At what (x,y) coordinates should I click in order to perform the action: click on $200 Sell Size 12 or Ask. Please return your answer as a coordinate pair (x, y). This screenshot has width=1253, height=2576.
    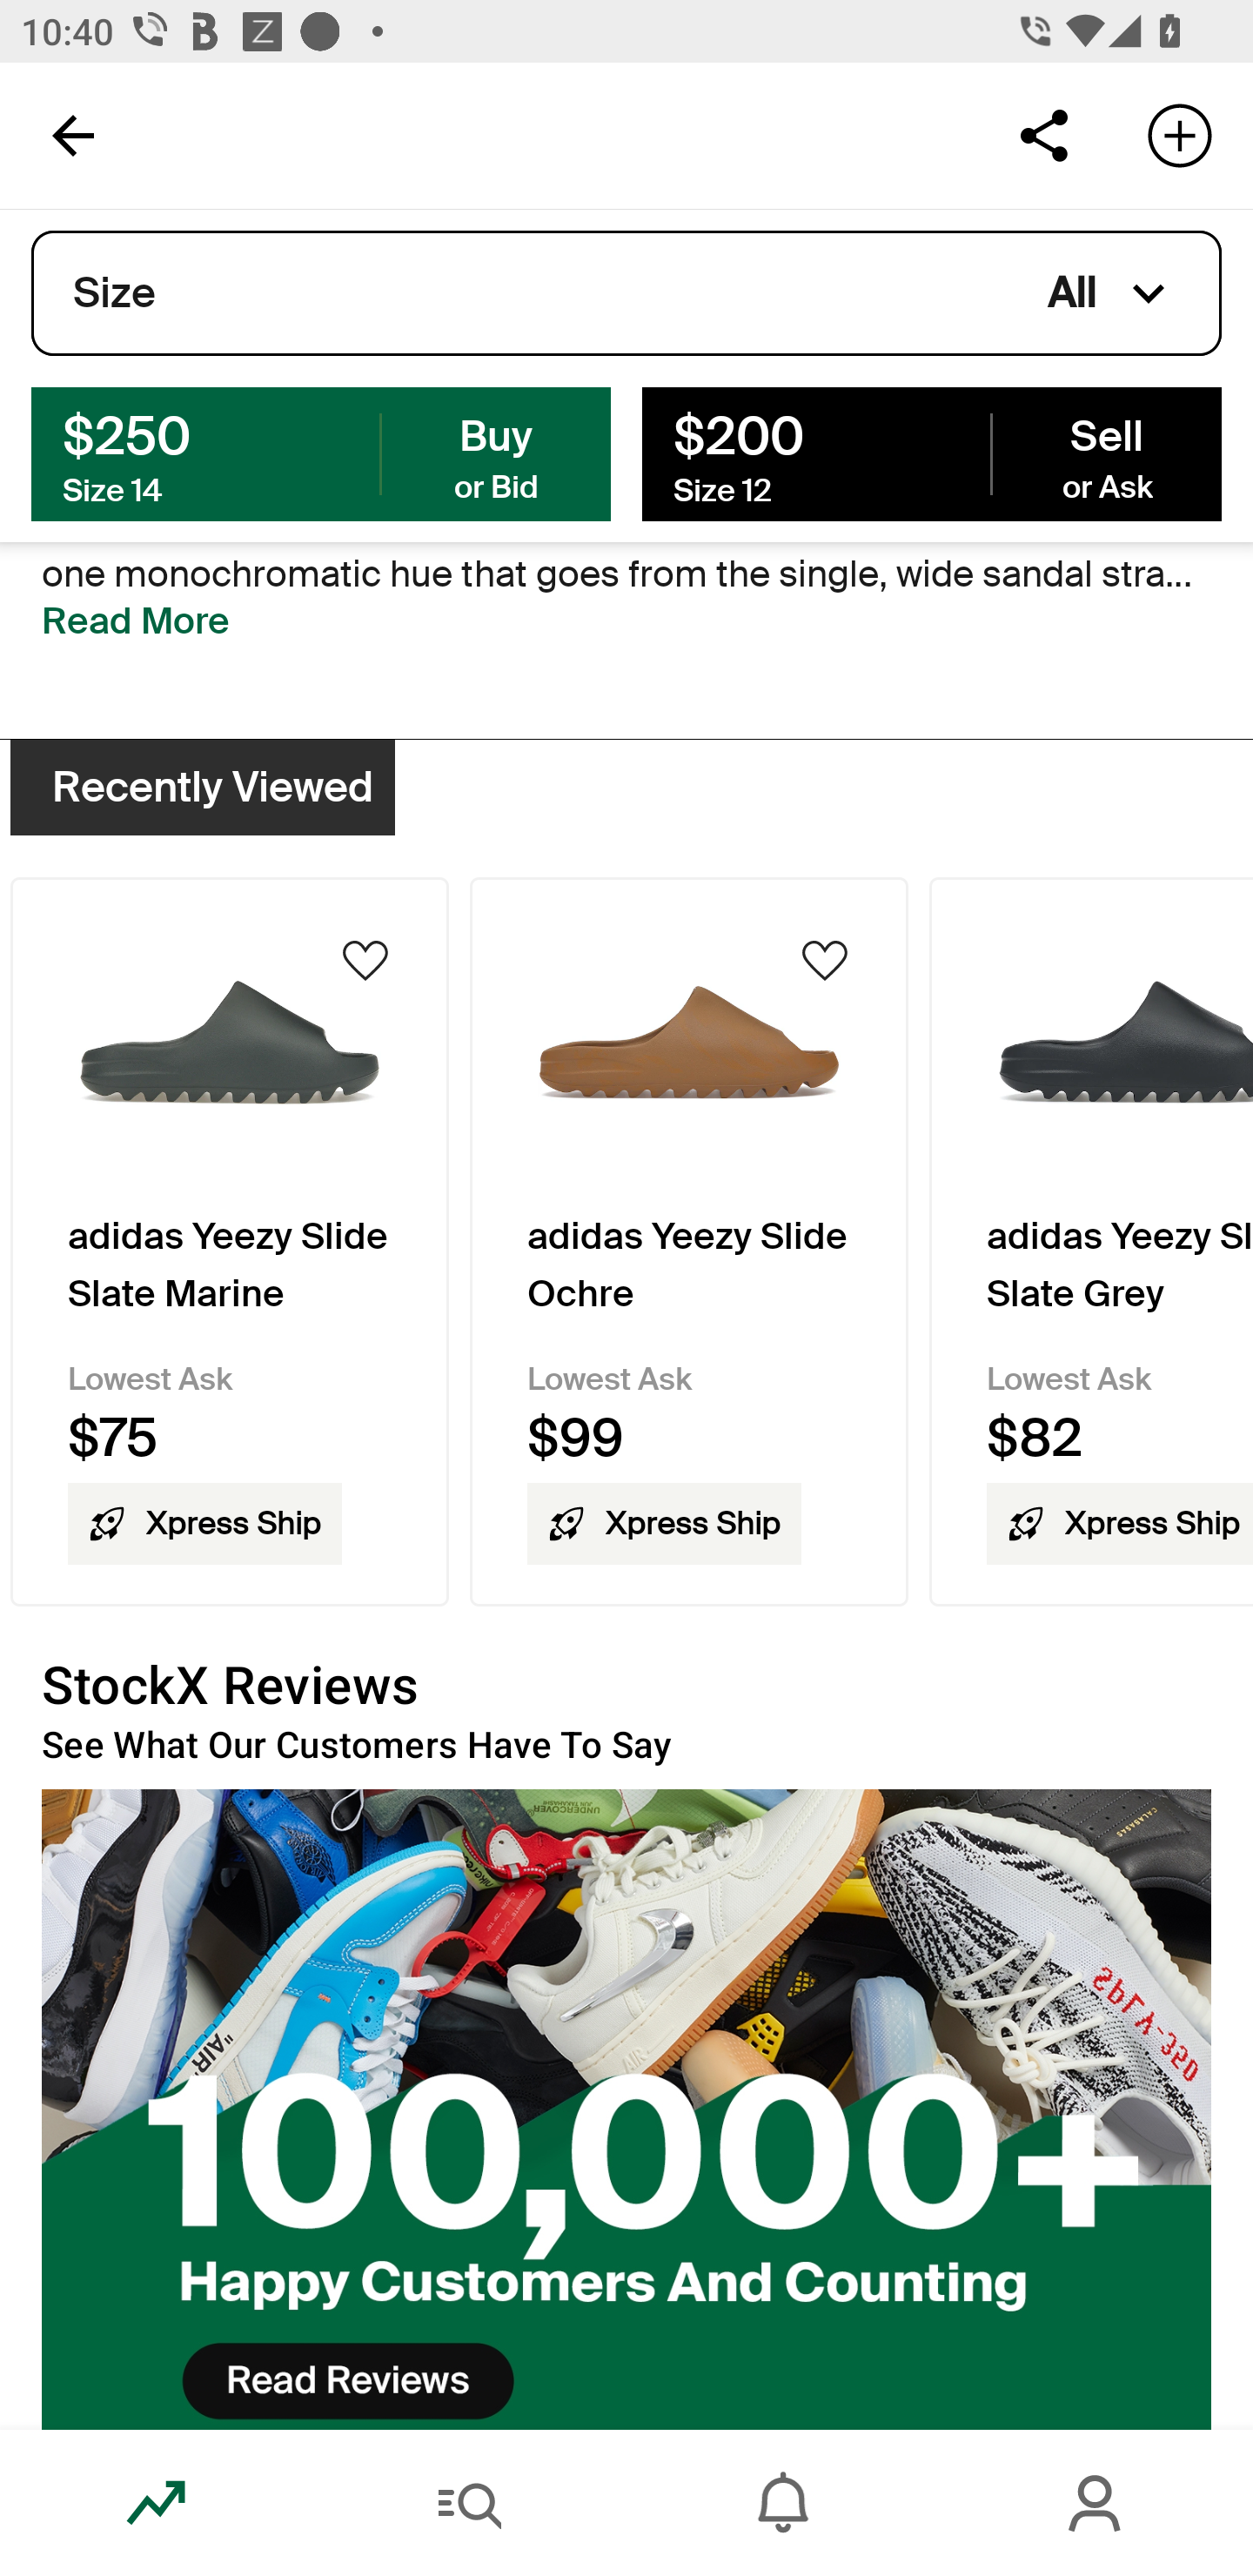
    Looking at the image, I should click on (931, 453).